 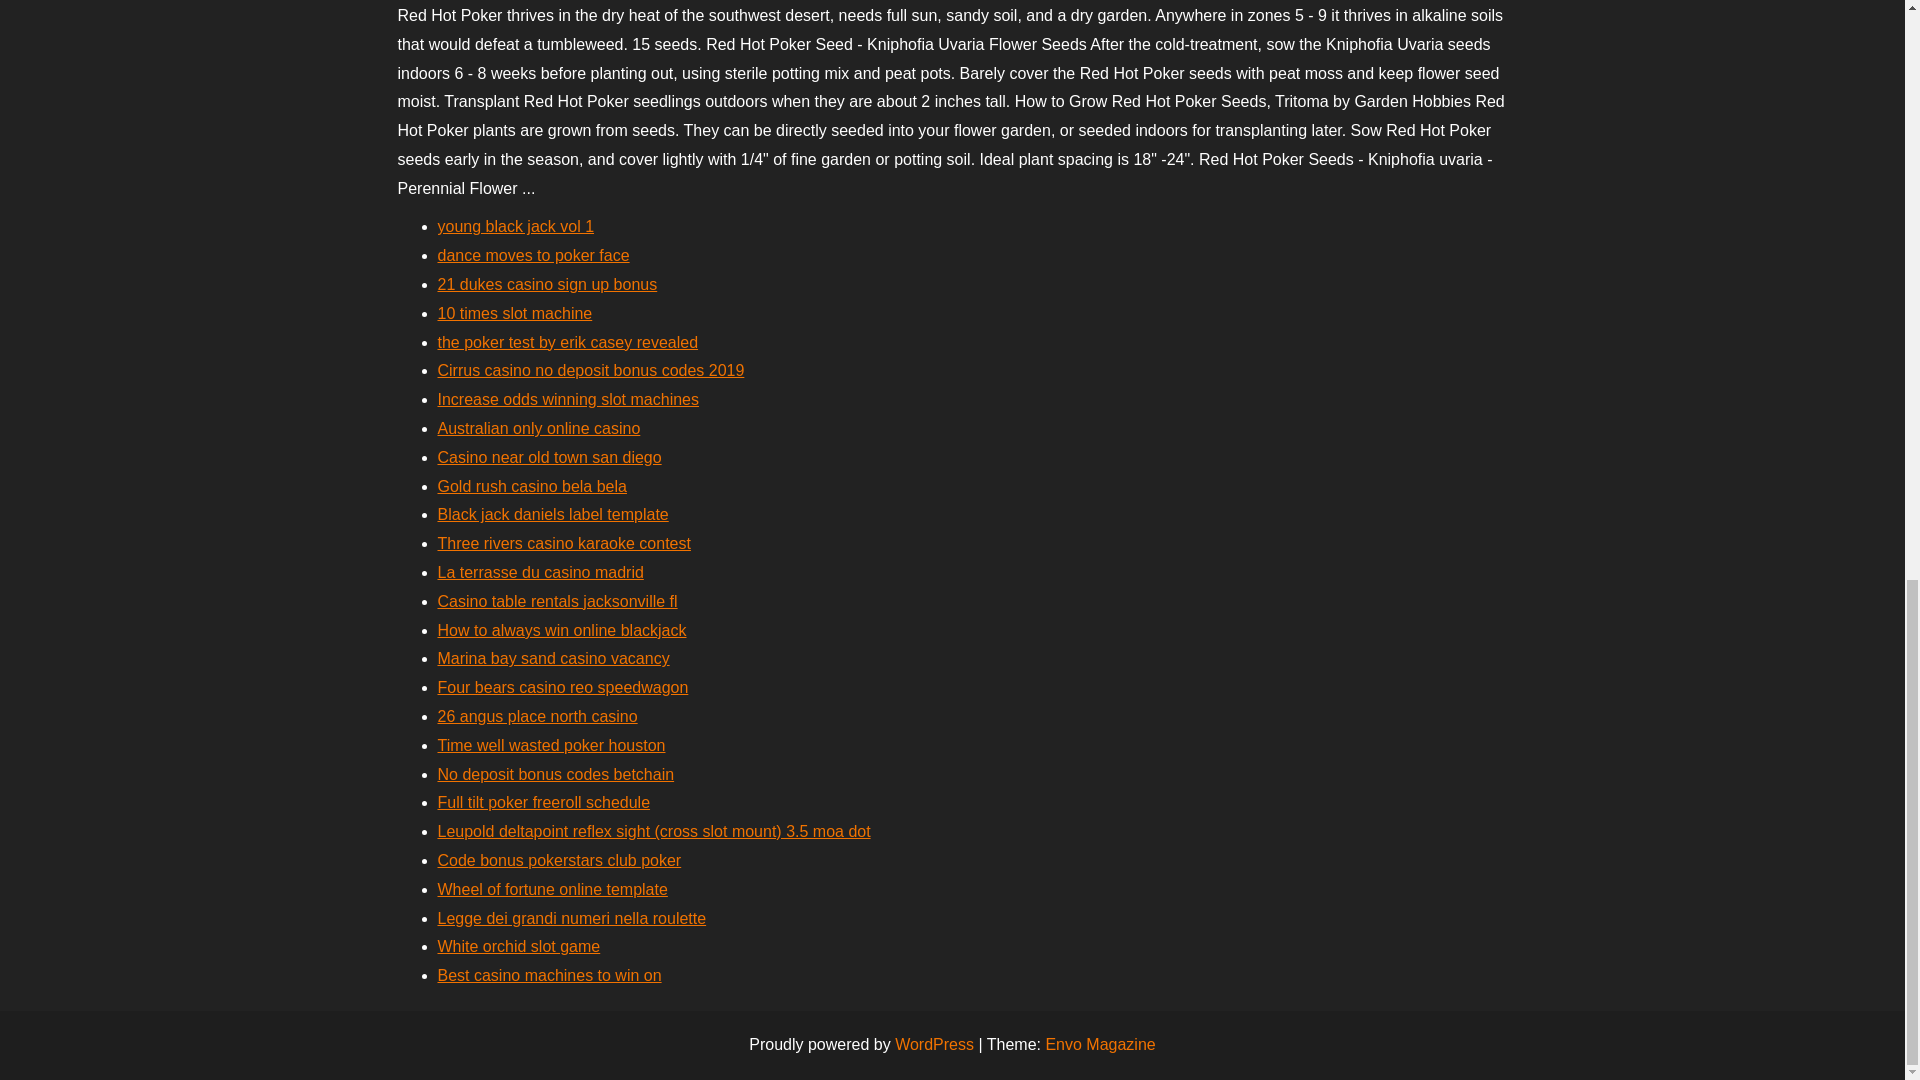 What do you see at coordinates (544, 802) in the screenshot?
I see `Full tilt poker freeroll schedule` at bounding box center [544, 802].